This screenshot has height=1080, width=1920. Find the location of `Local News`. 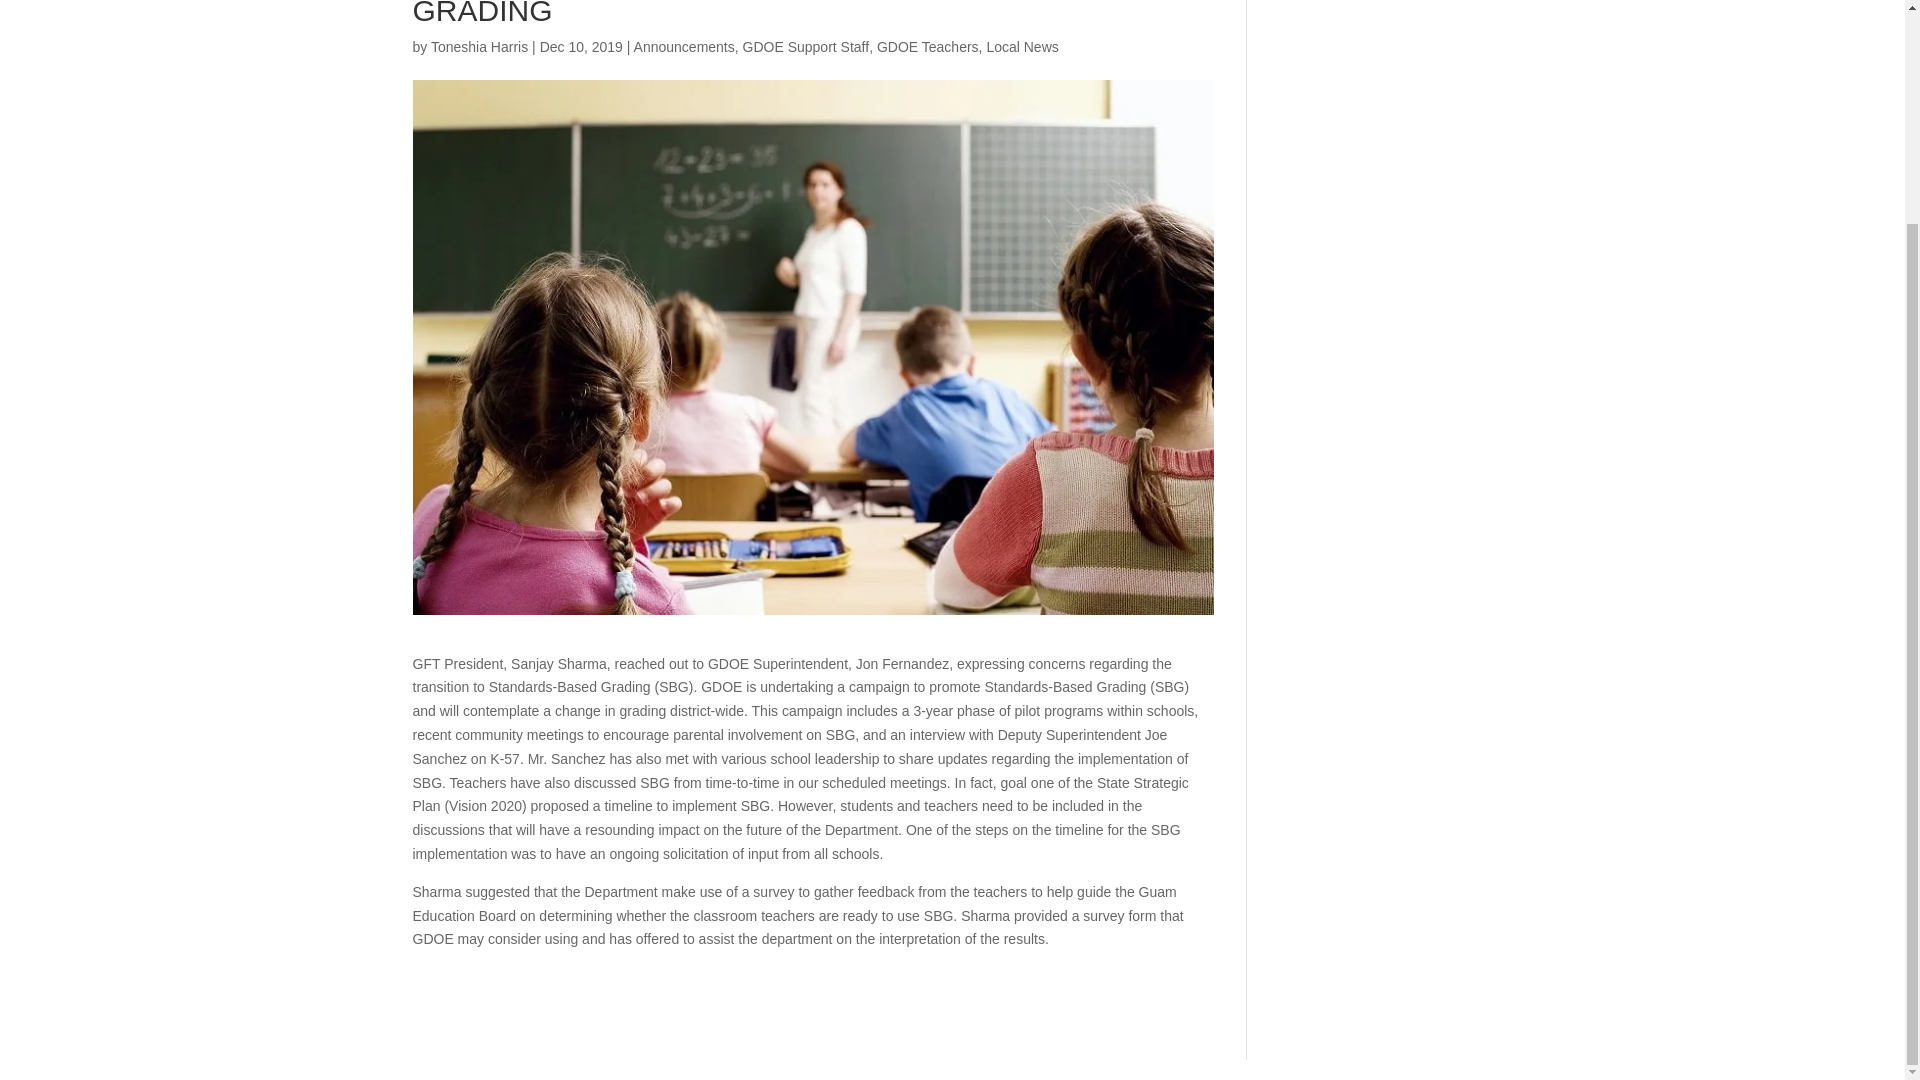

Local News is located at coordinates (1022, 46).